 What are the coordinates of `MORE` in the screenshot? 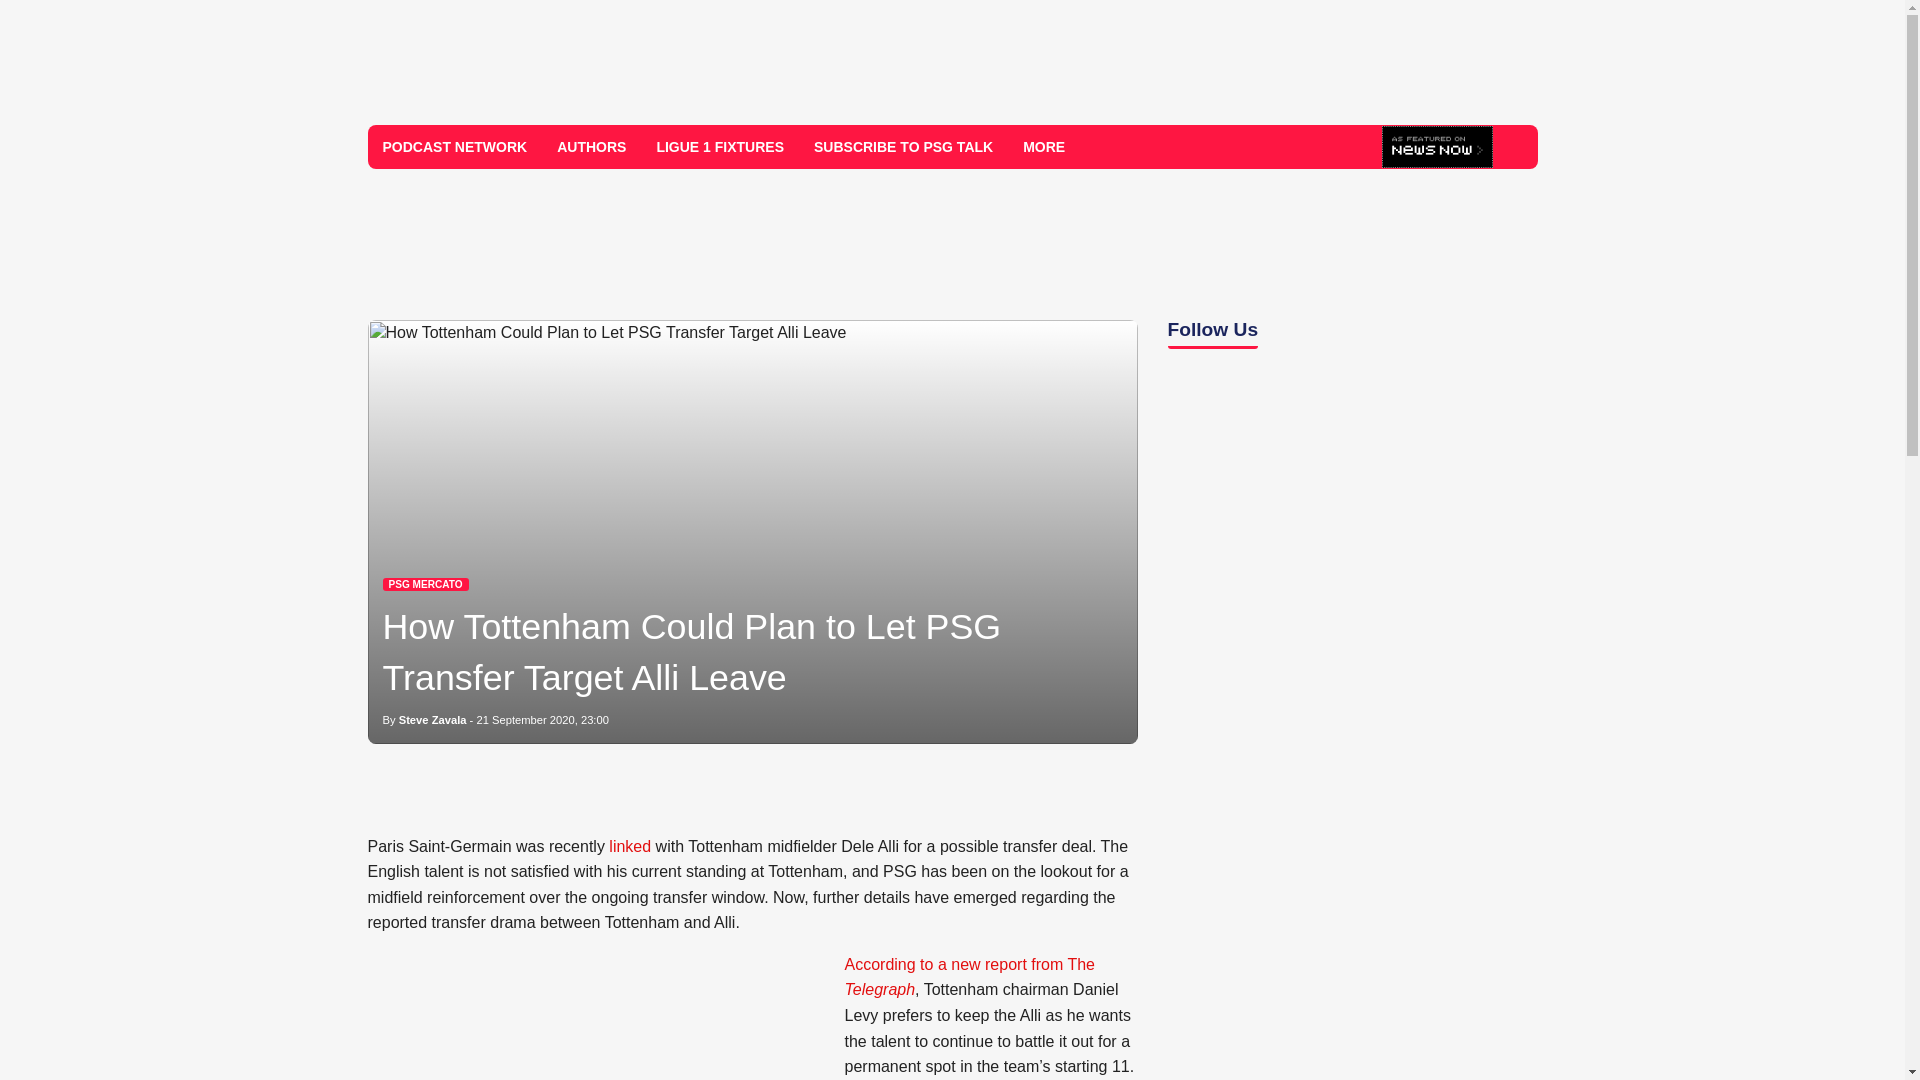 It's located at (1051, 146).